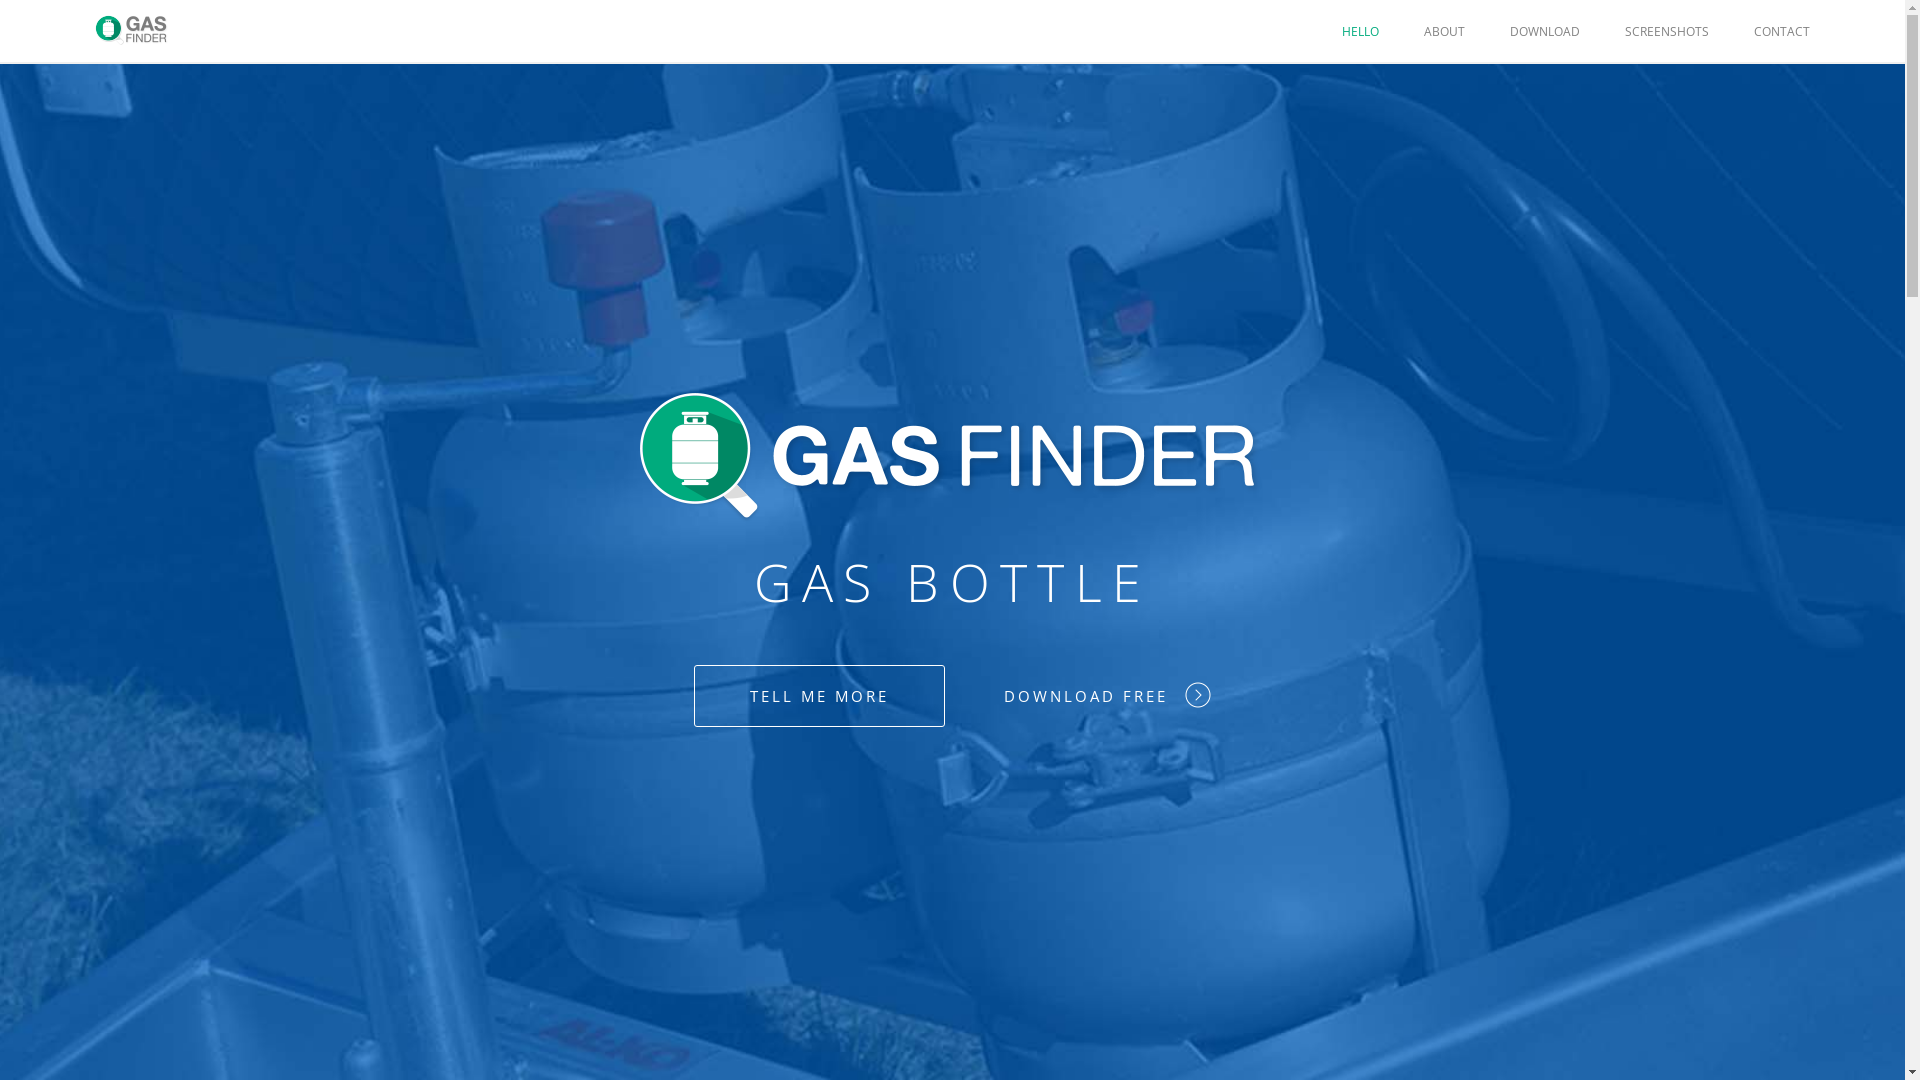  I want to click on ABOUT, so click(1444, 32).